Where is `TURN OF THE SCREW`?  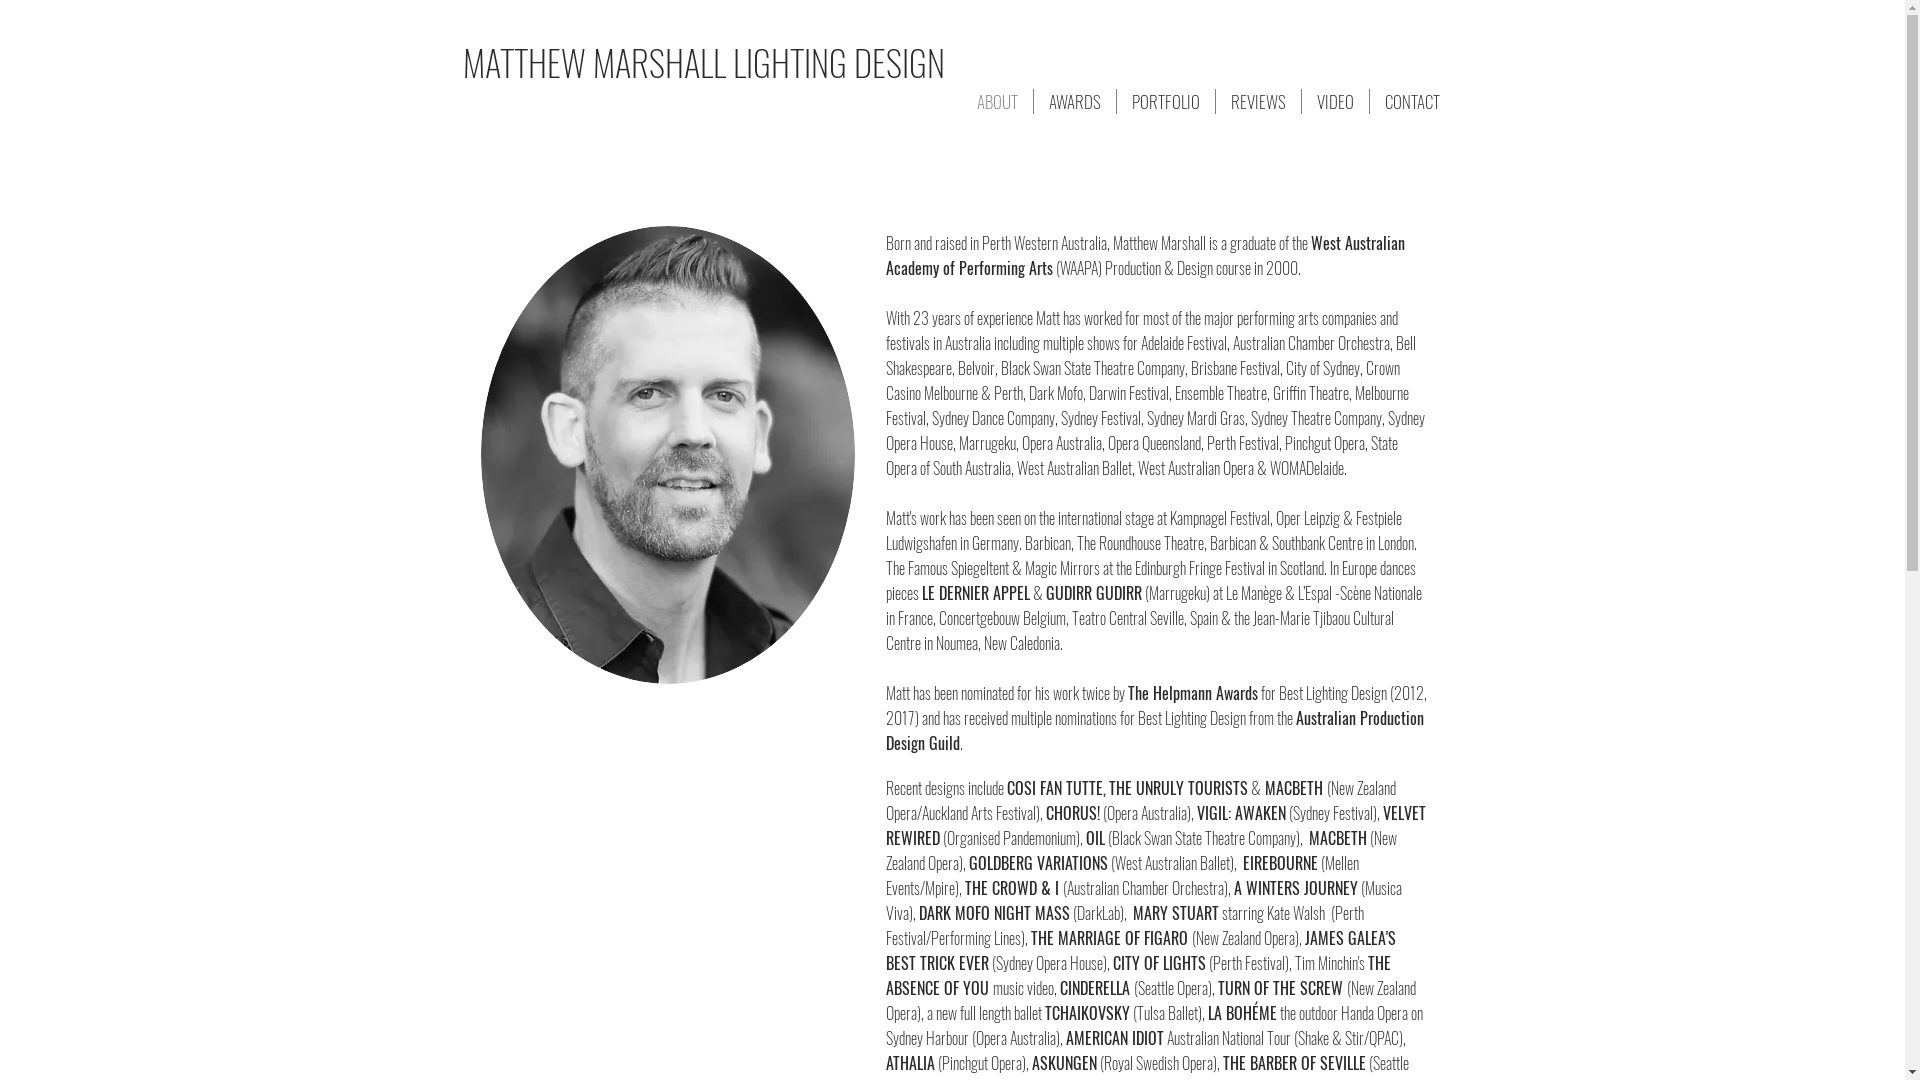 TURN OF THE SCREW is located at coordinates (1280, 988).